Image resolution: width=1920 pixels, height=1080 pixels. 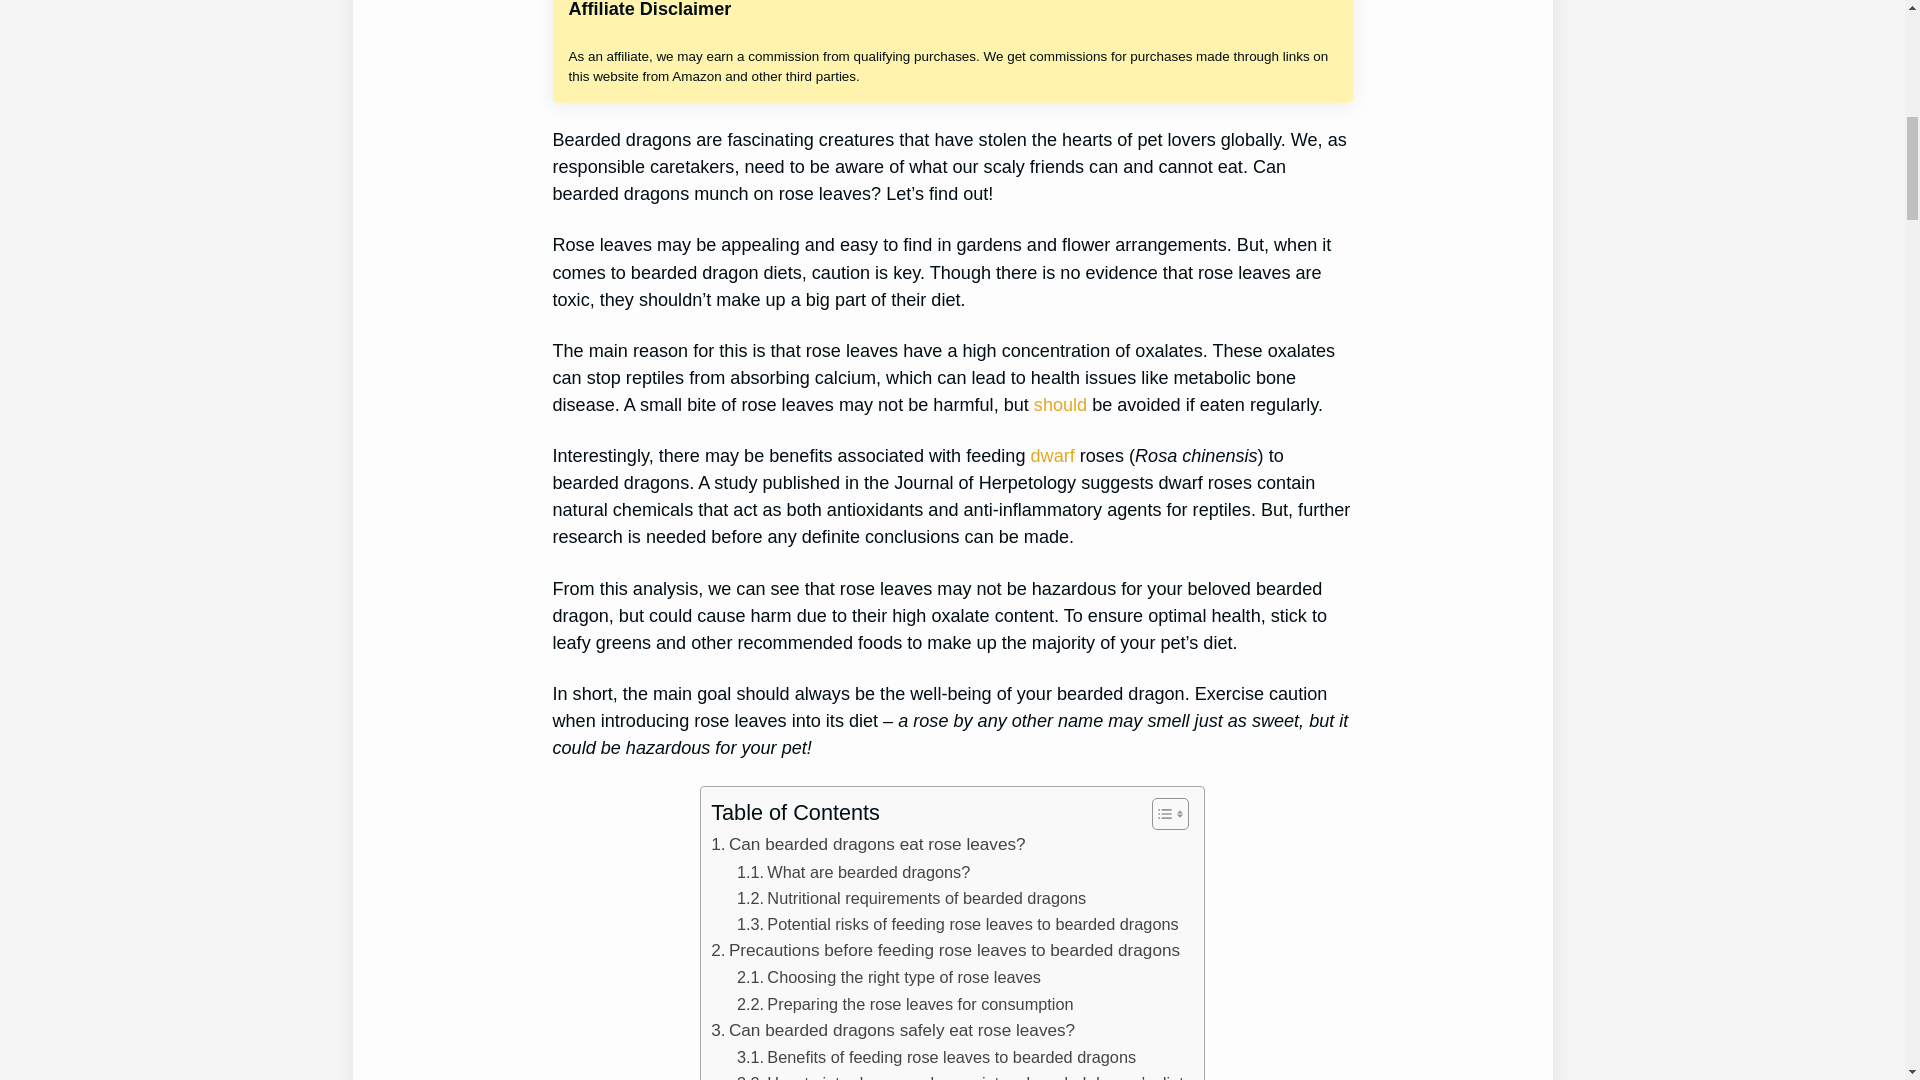 I want to click on Preparing the rose leaves for consumption, so click(x=905, y=1003).